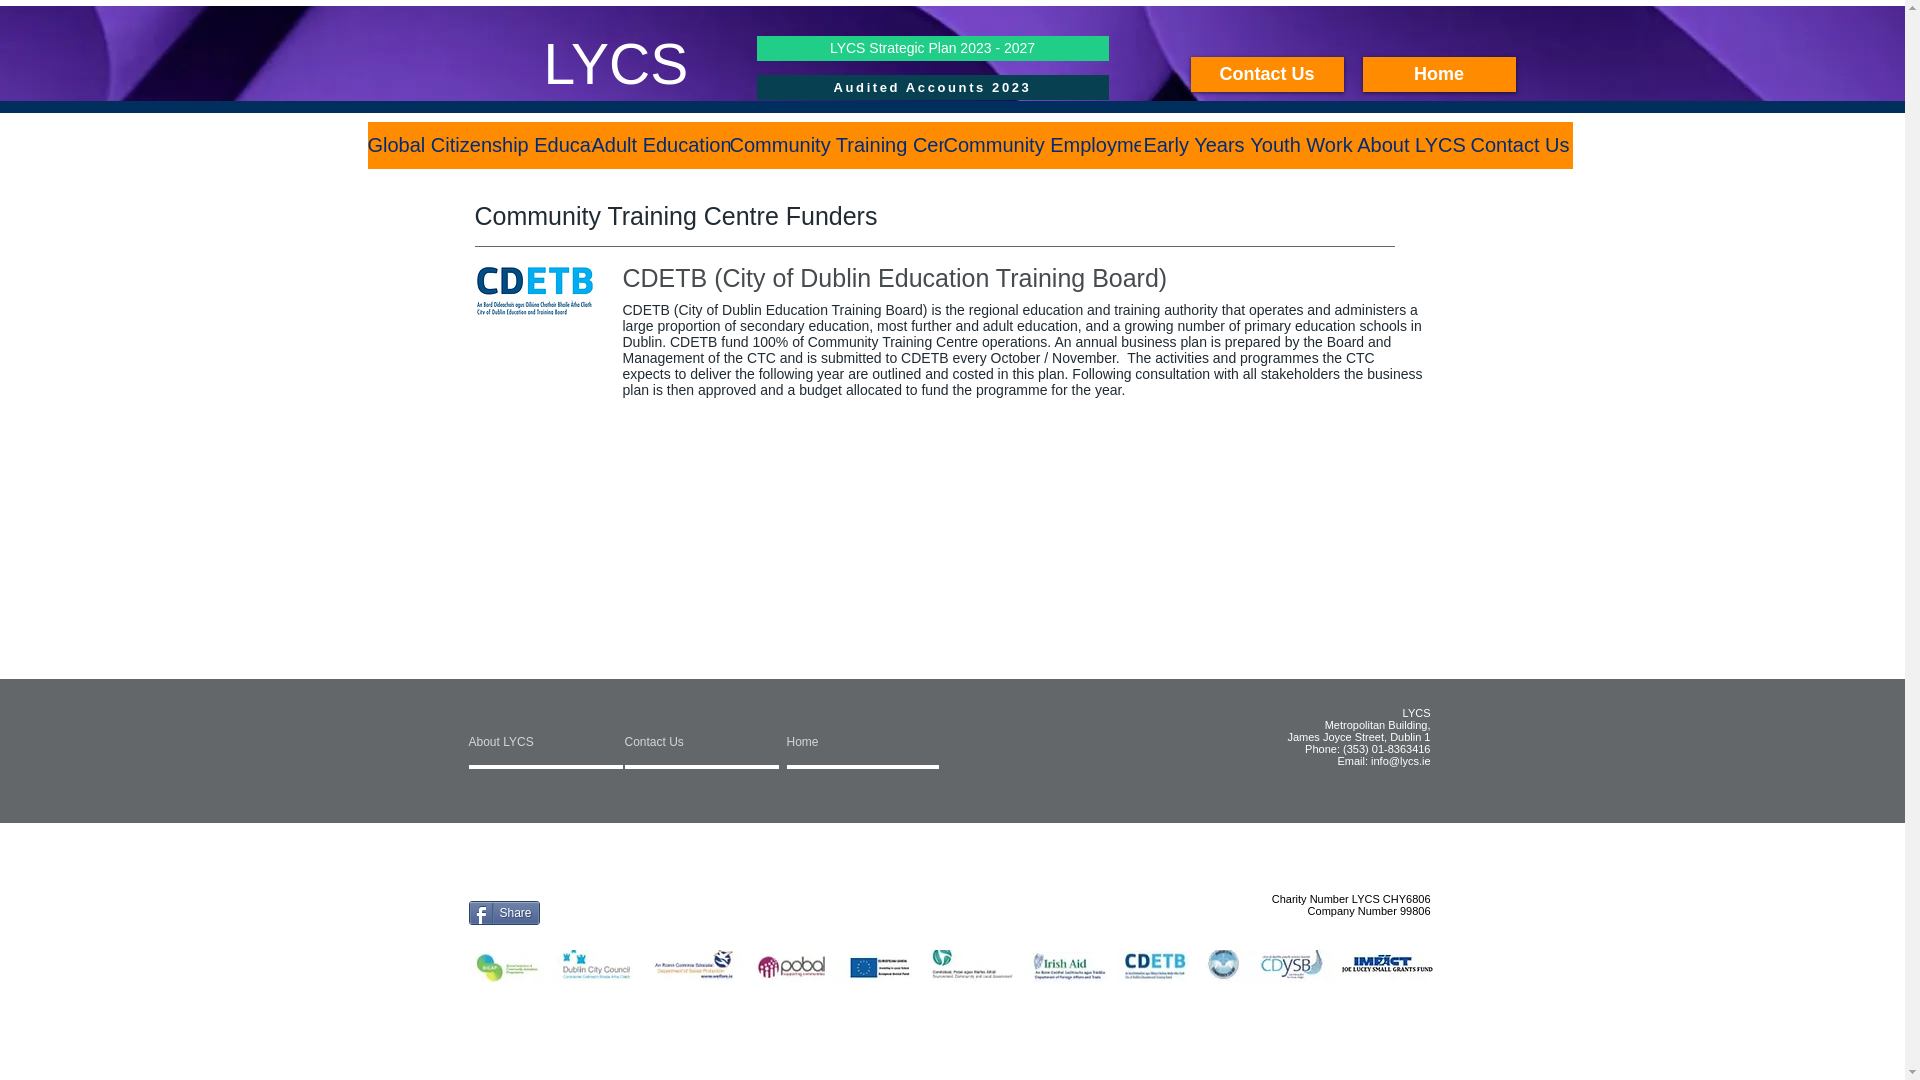  I want to click on Home, so click(1438, 74).